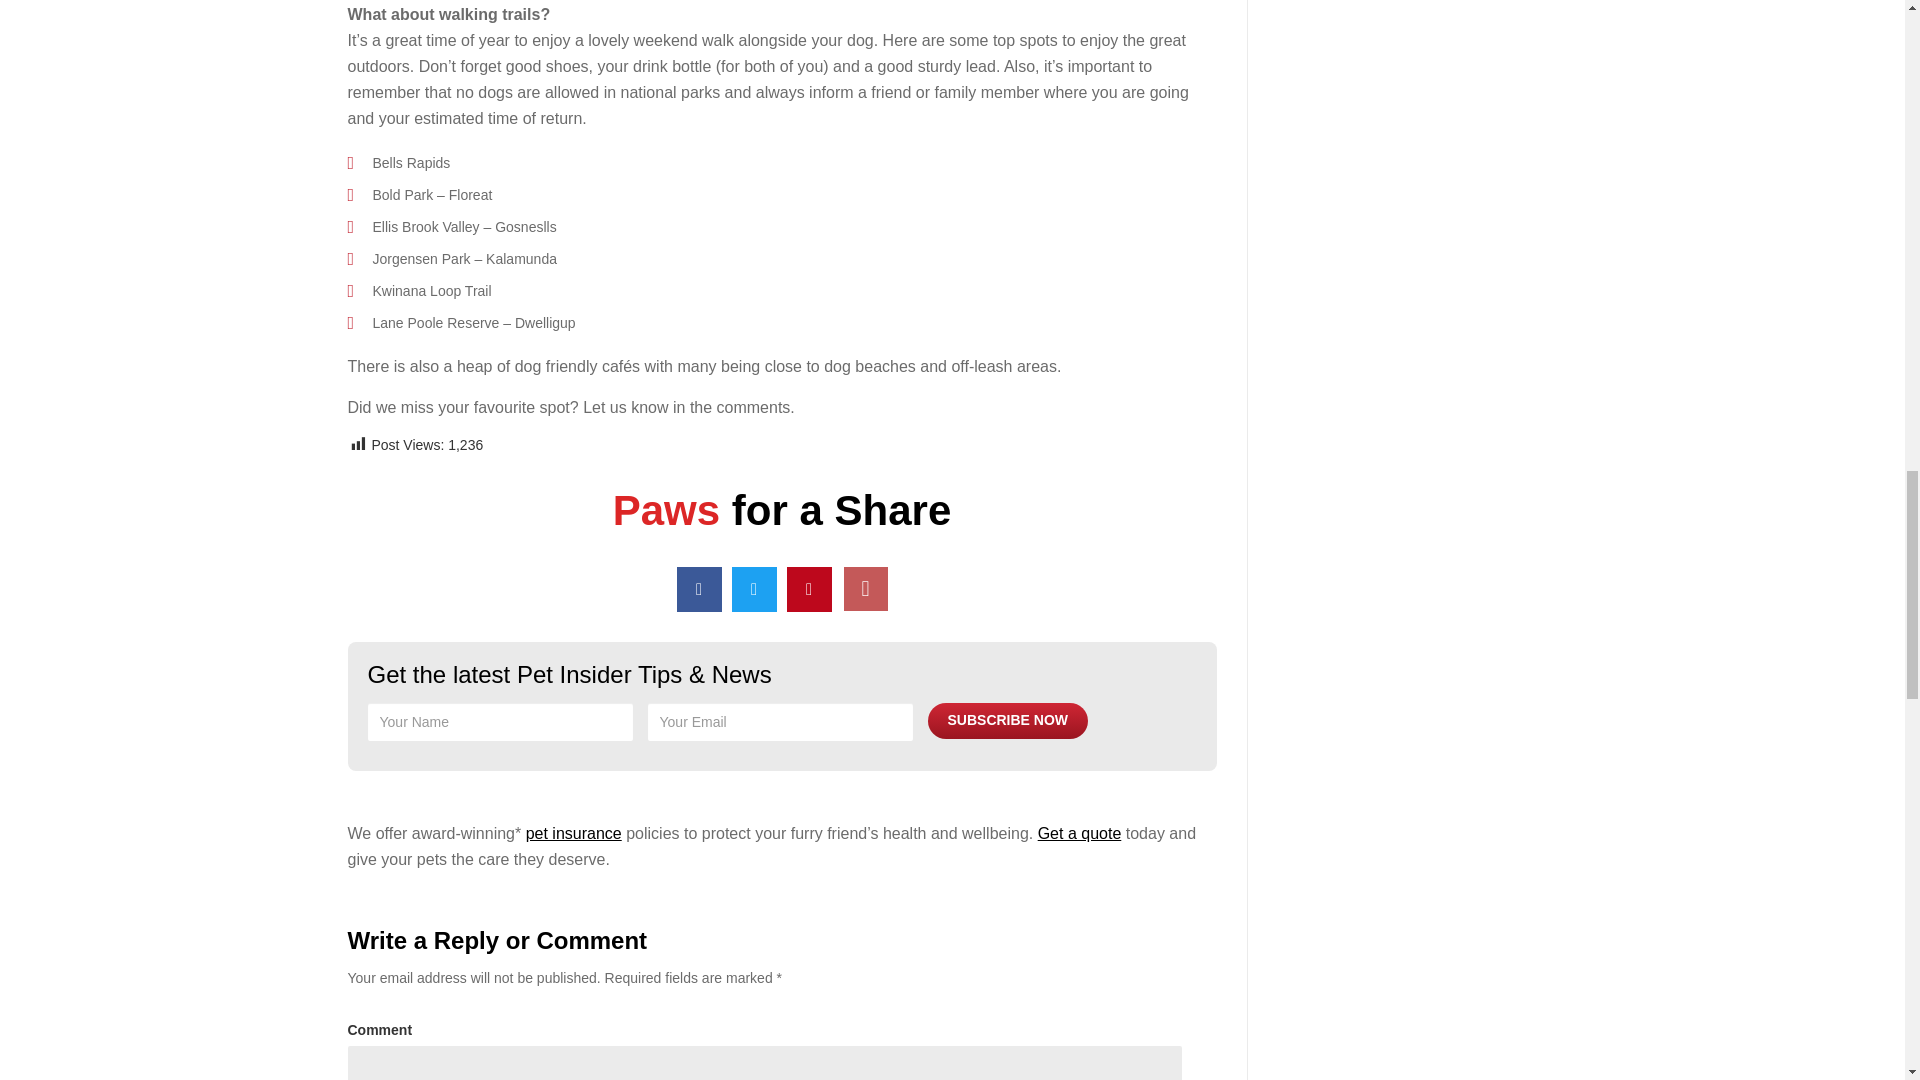  Describe the element at coordinates (1080, 834) in the screenshot. I see `Get a quote` at that location.